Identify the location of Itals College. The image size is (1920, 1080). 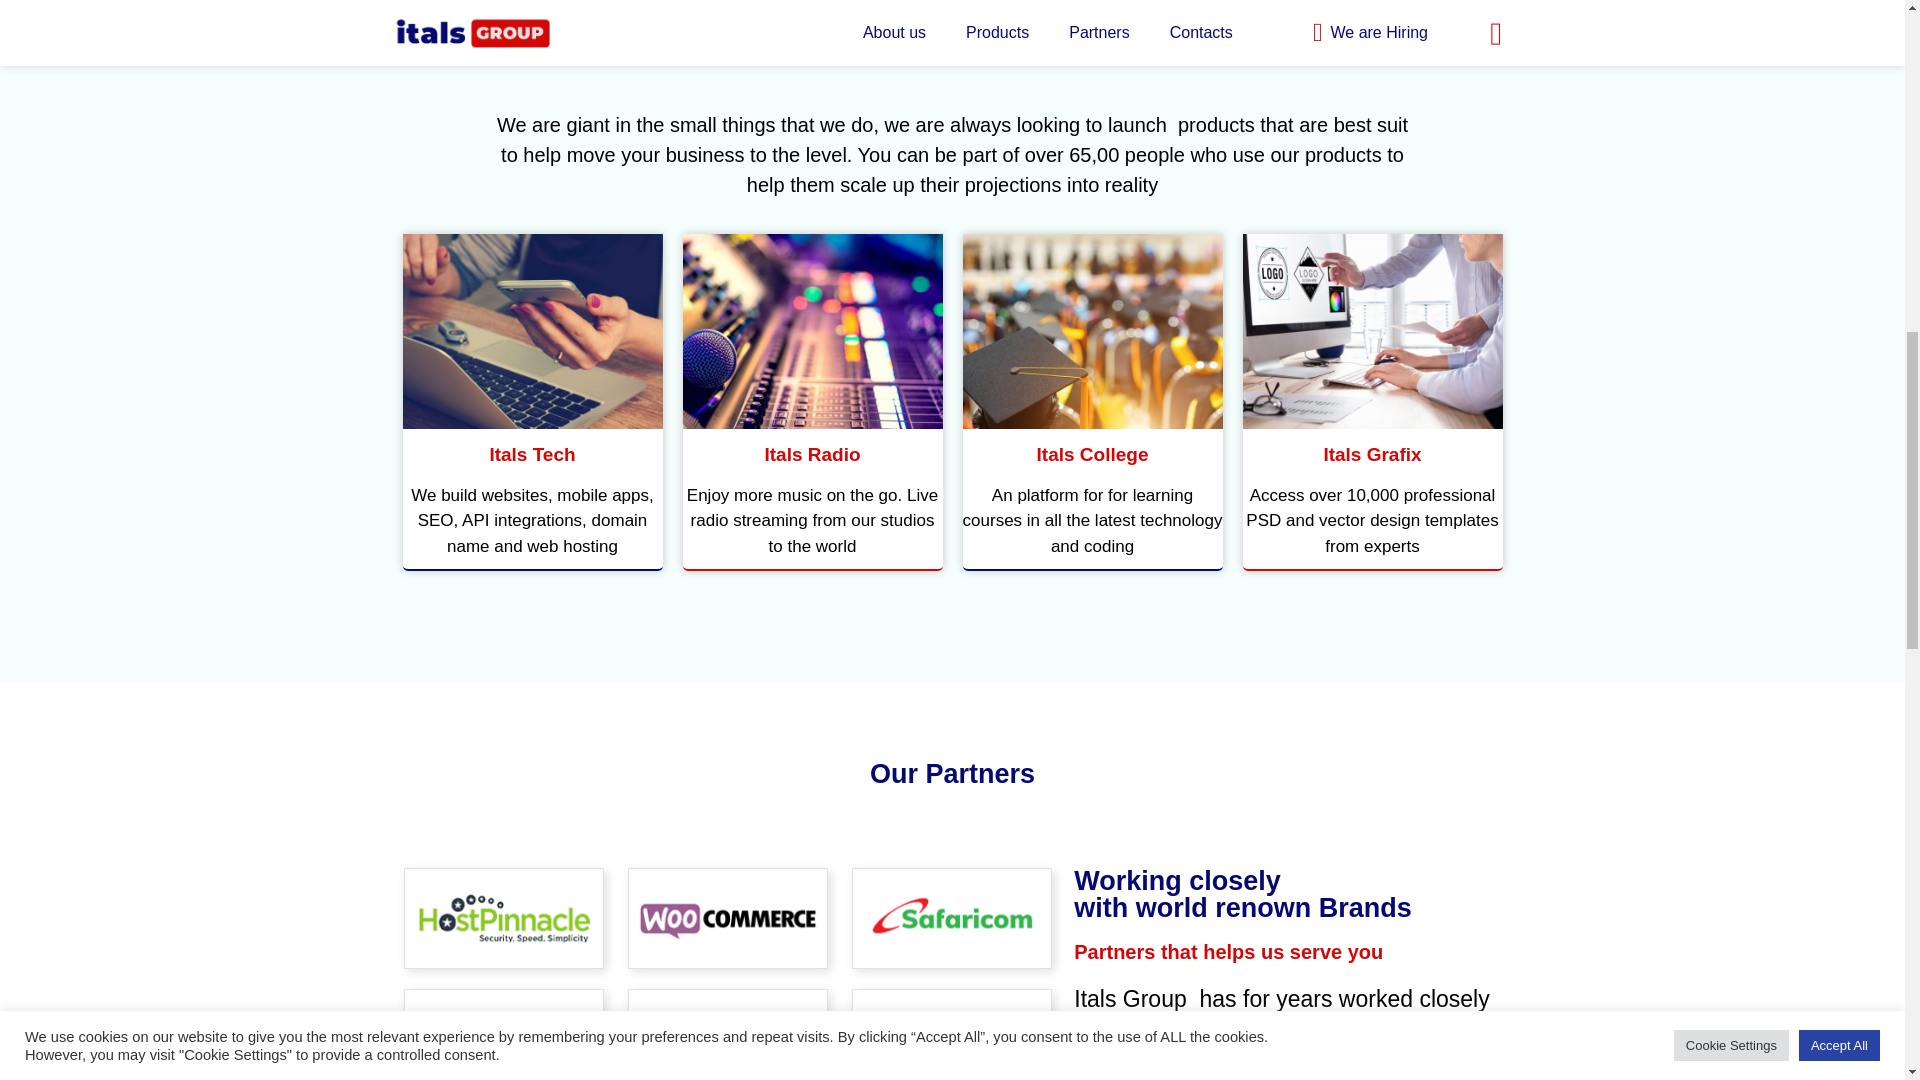
(1092, 454).